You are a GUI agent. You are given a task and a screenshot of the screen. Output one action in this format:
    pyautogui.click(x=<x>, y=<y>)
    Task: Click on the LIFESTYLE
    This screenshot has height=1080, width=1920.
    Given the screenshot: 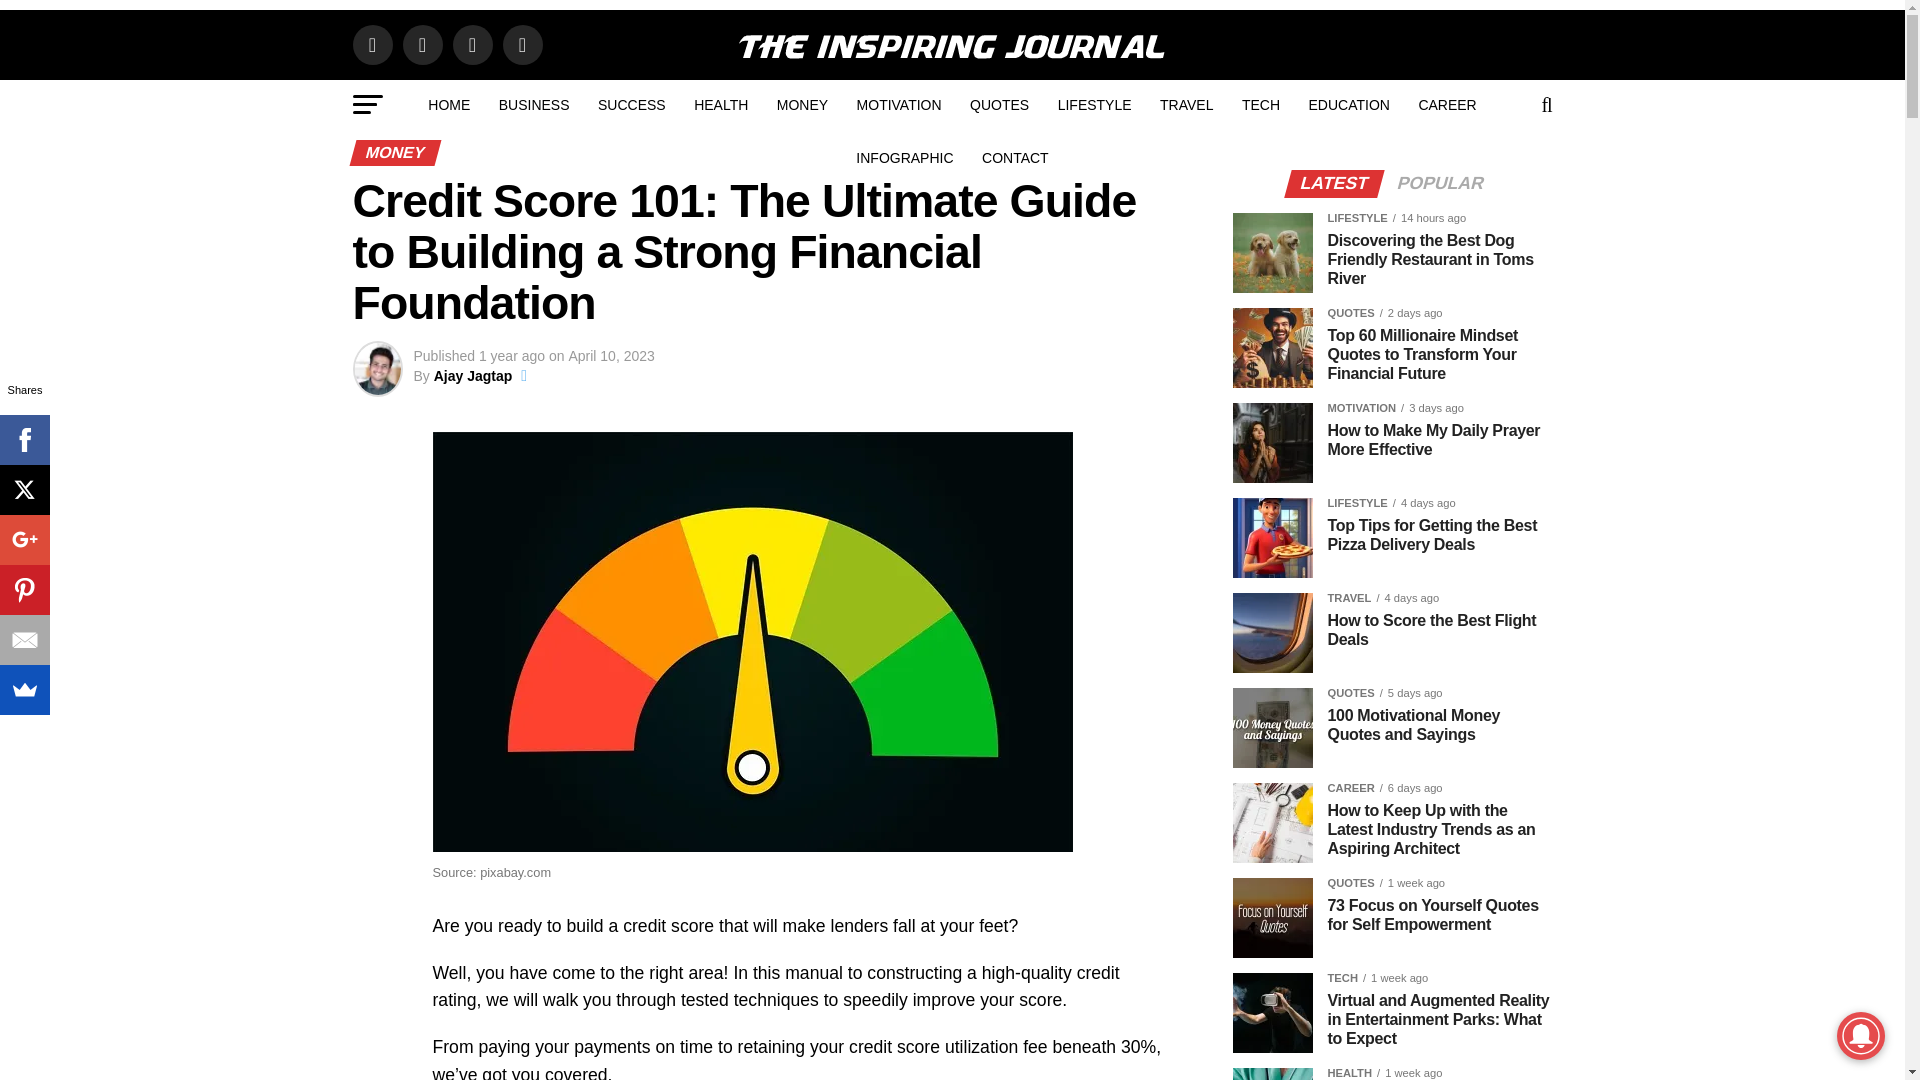 What is the action you would take?
    pyautogui.click(x=1095, y=104)
    